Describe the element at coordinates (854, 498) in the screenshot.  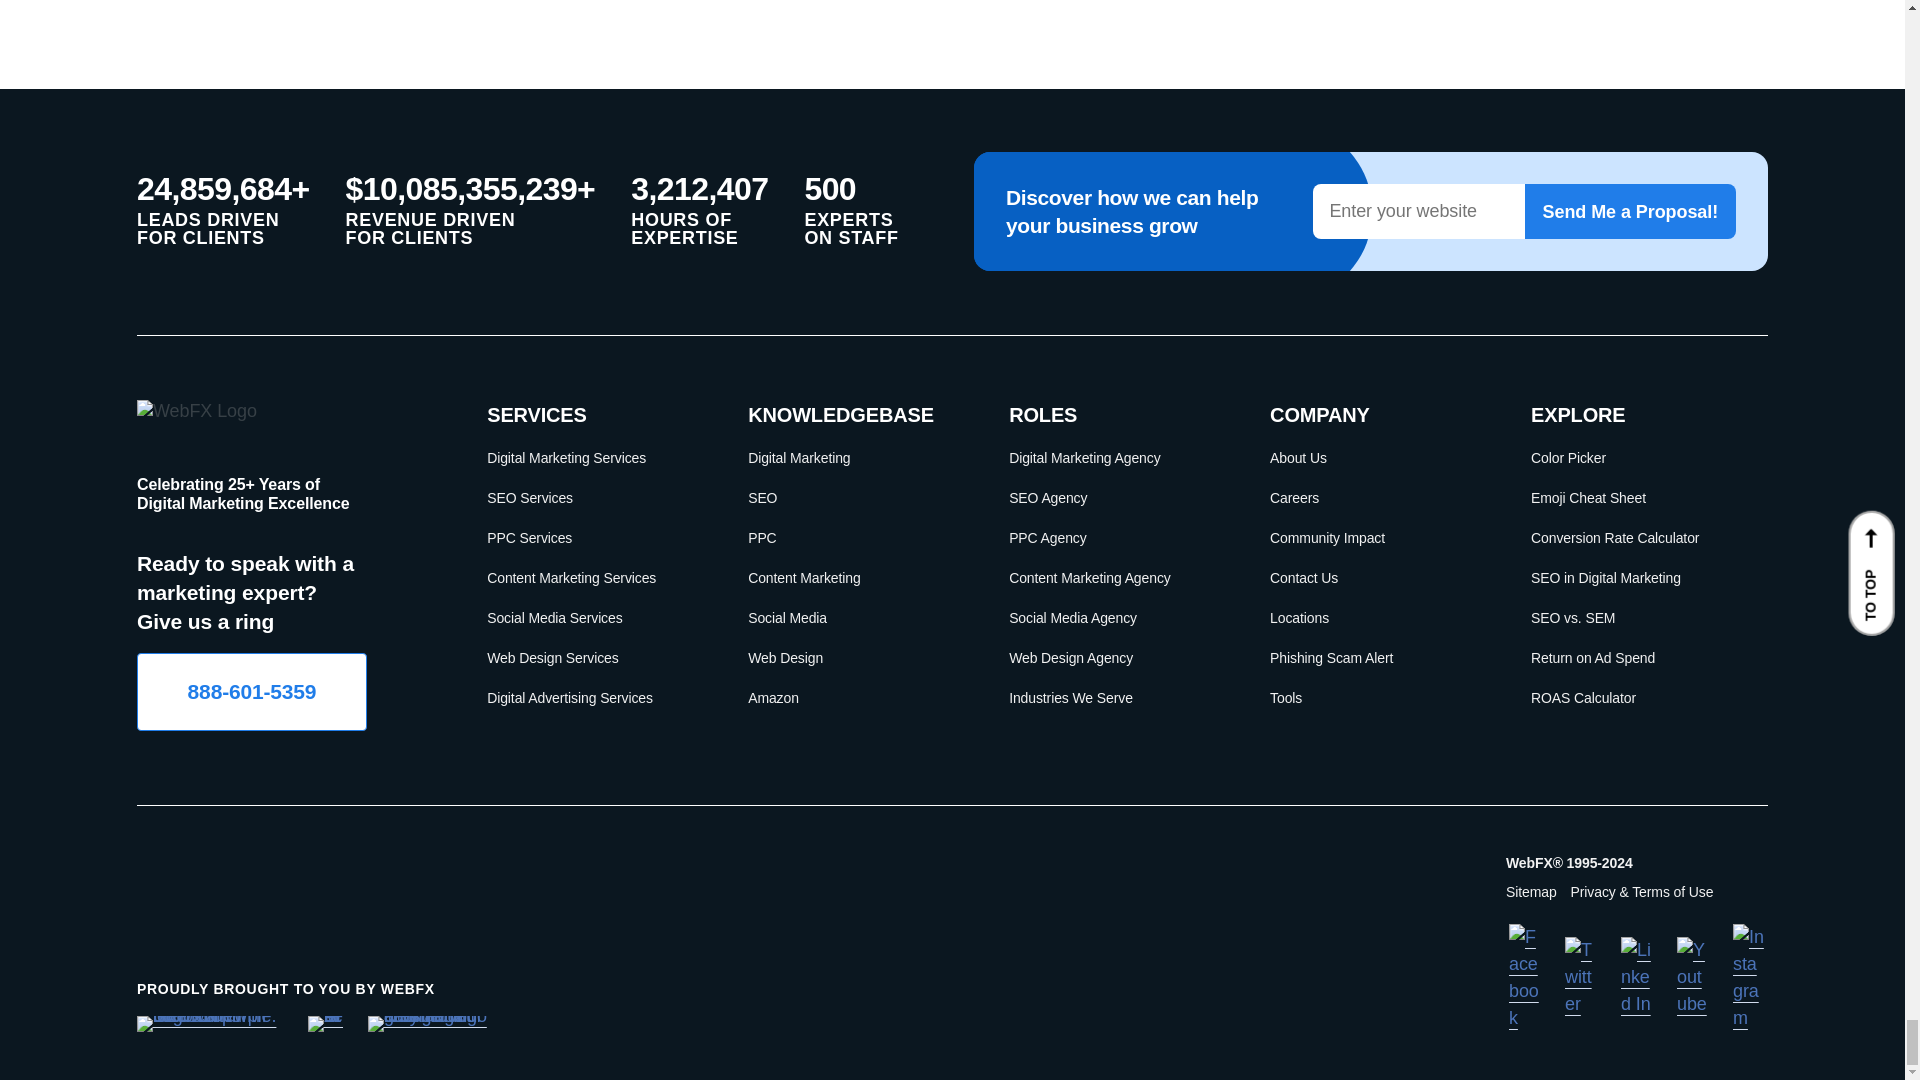
I see `Learn SEO with free resources` at that location.